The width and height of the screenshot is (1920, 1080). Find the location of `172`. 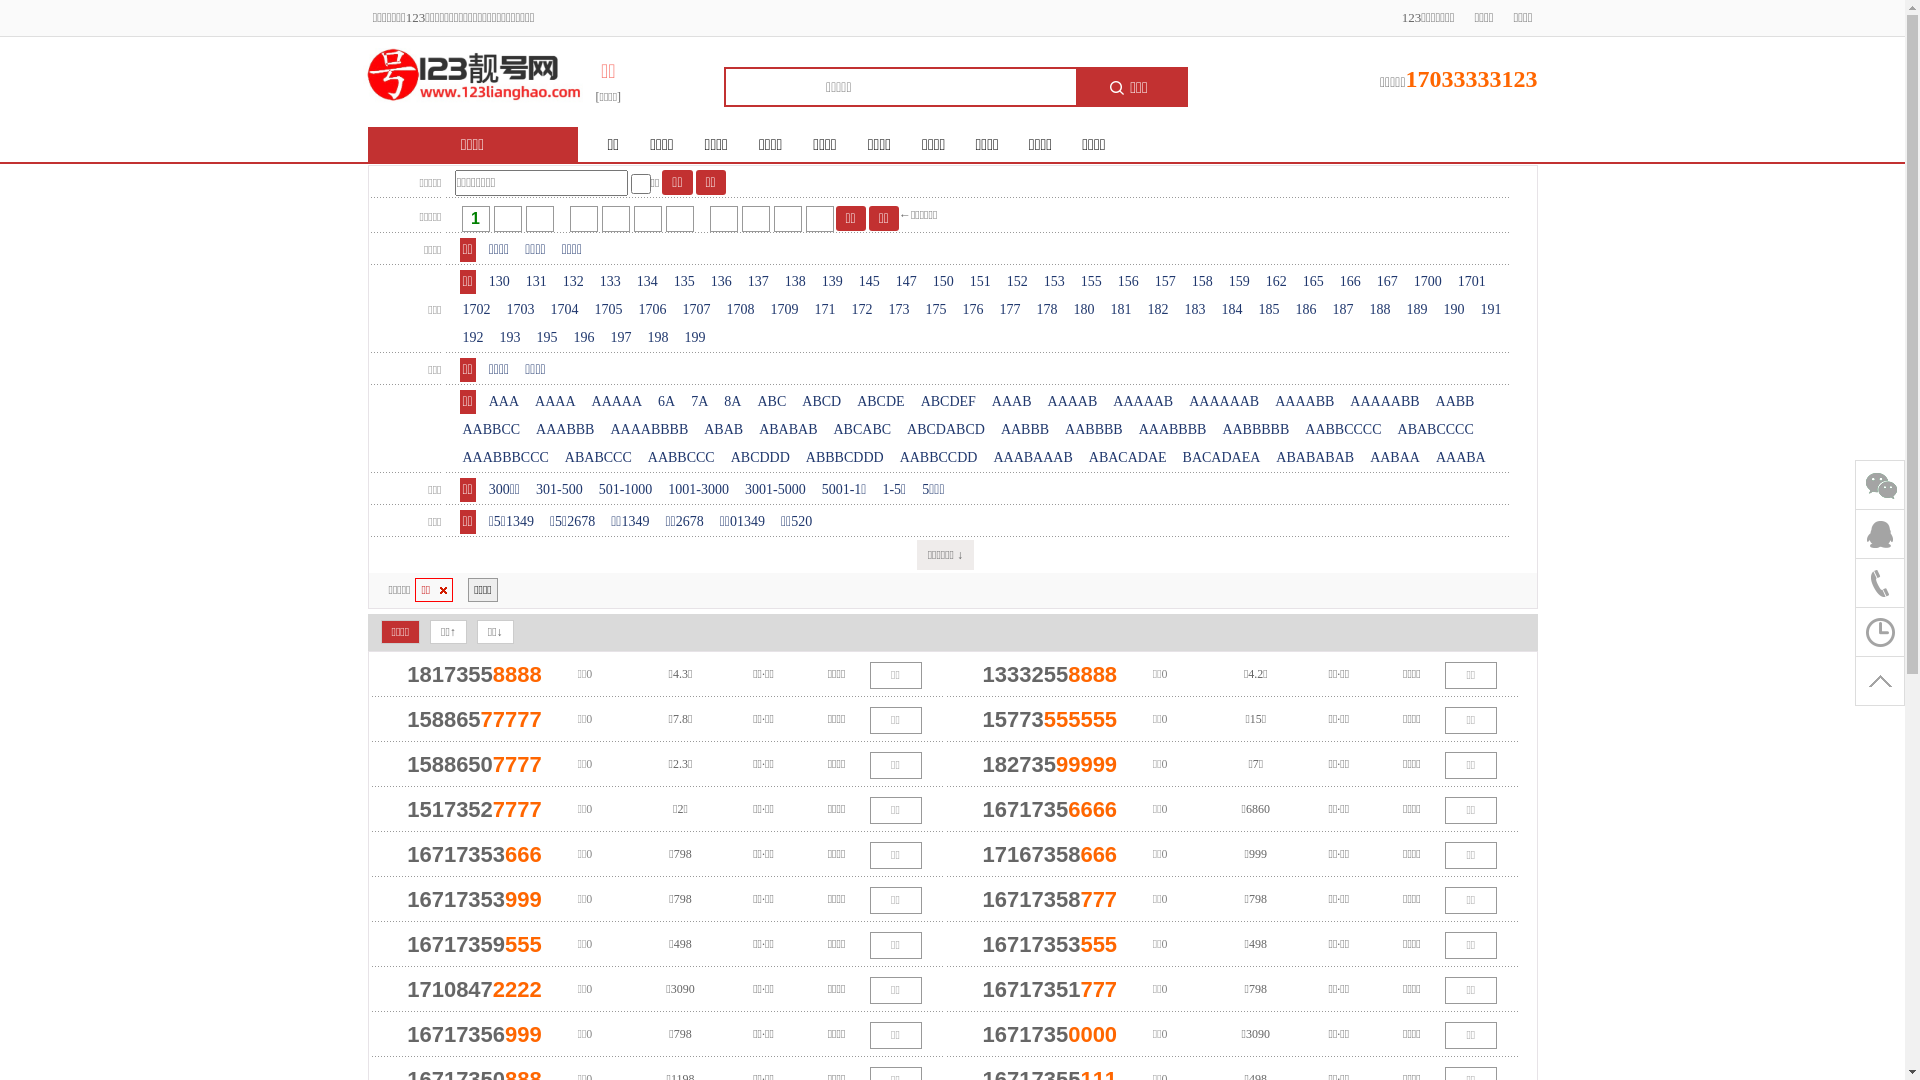

172 is located at coordinates (862, 310).